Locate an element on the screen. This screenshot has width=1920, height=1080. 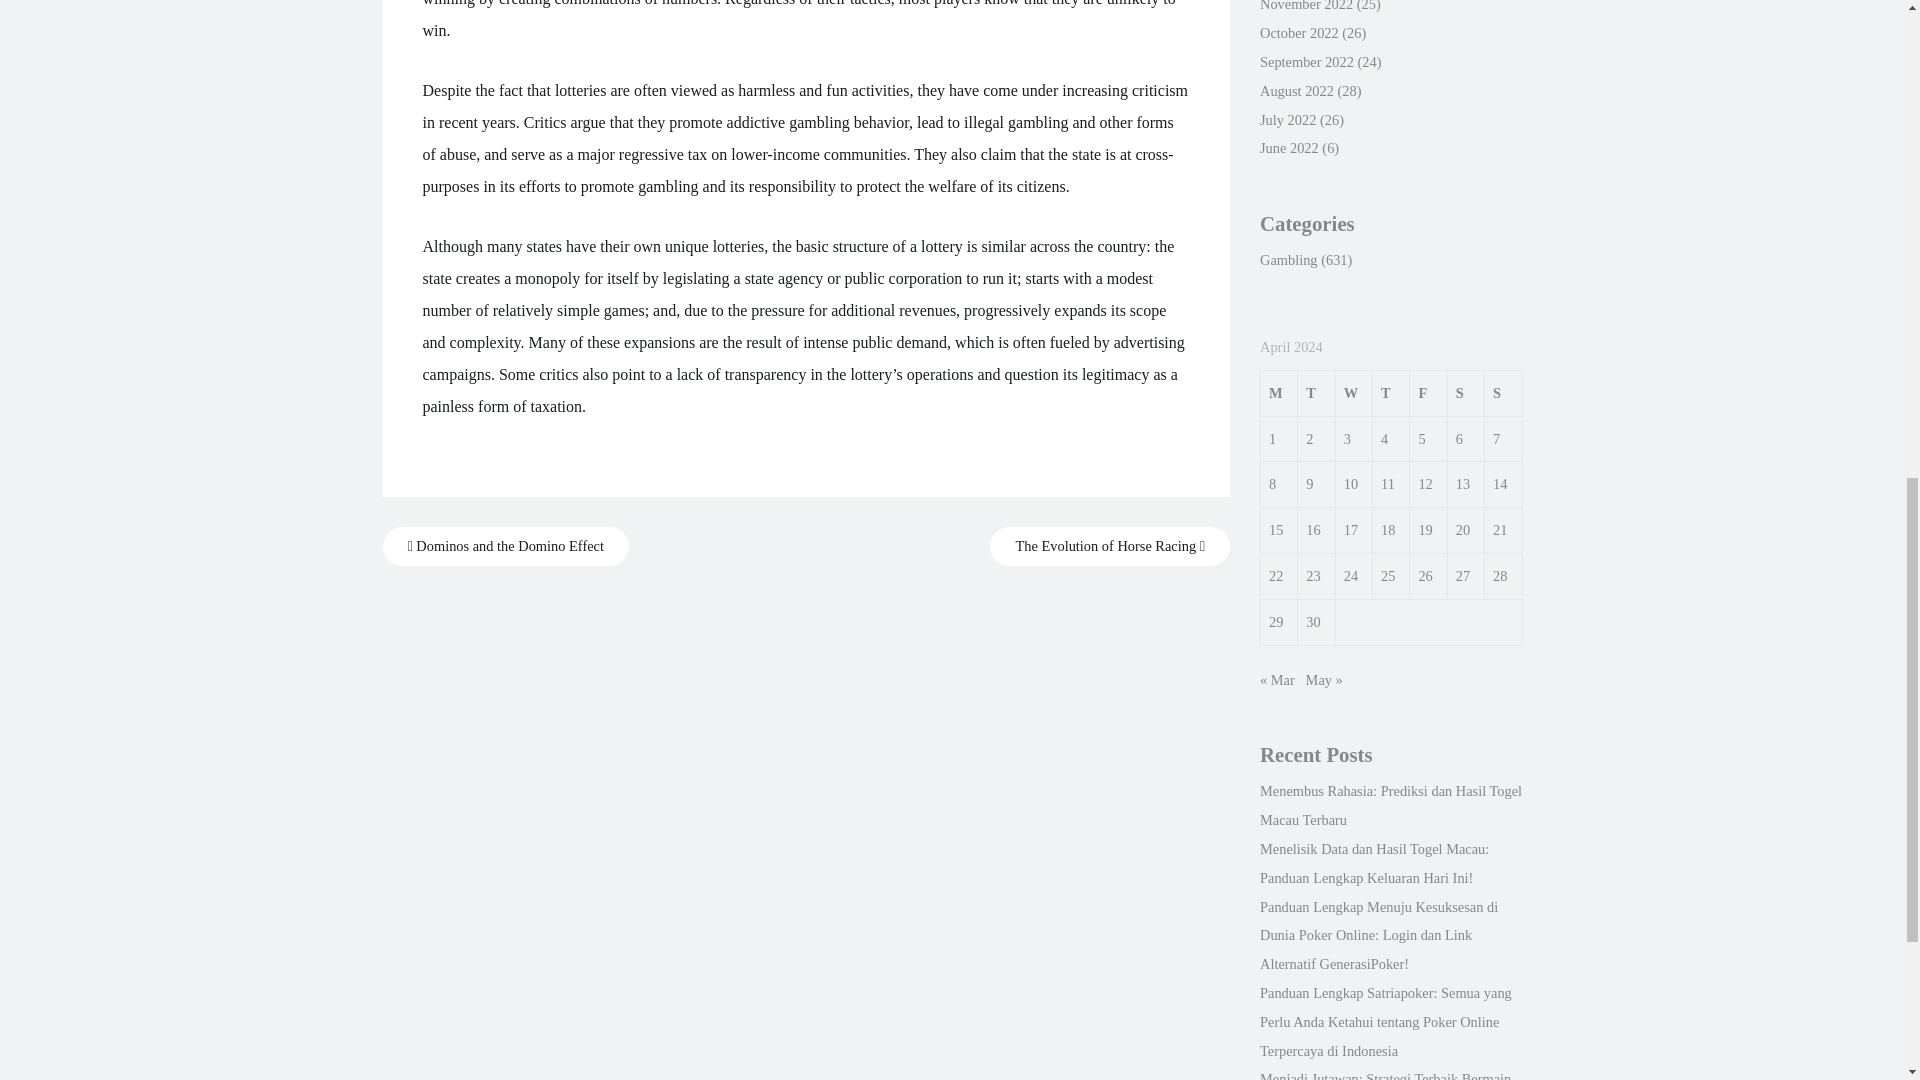
Dominos and the Domino Effect is located at coordinates (504, 546).